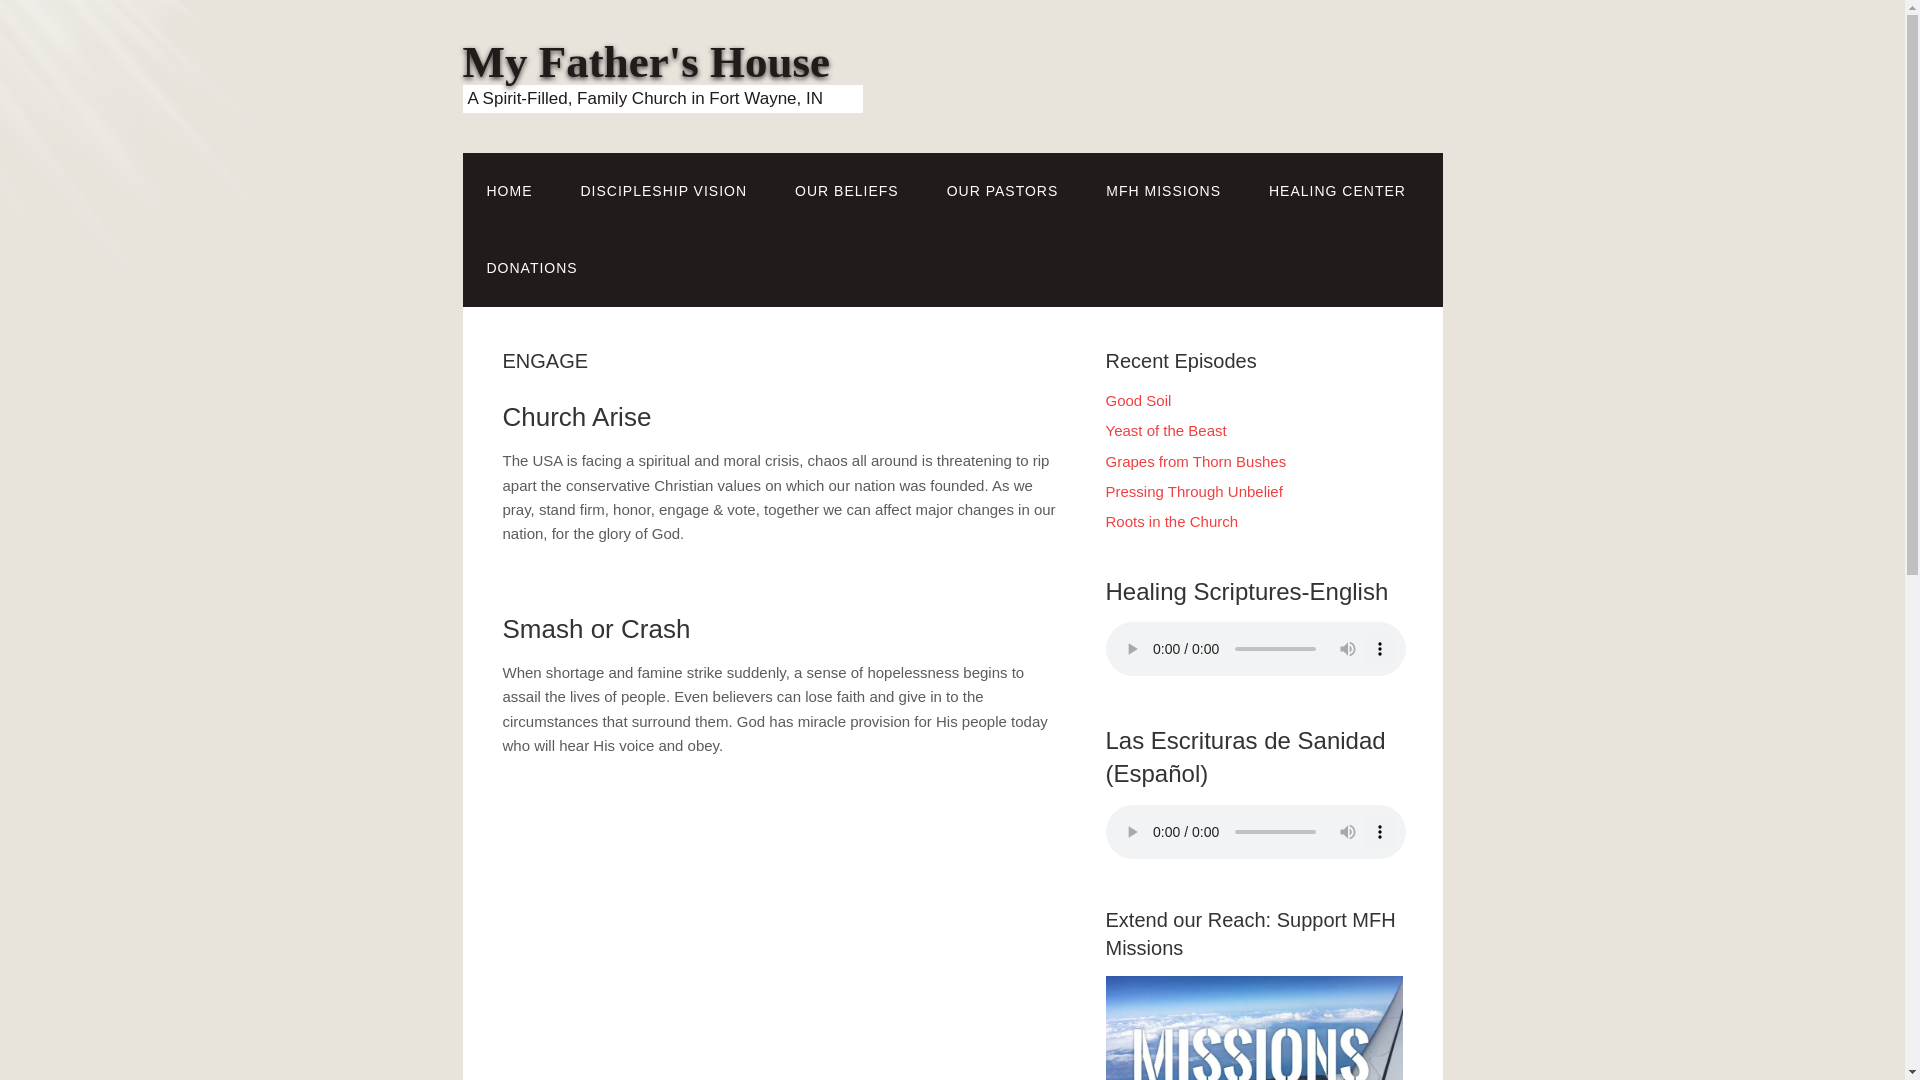 Image resolution: width=1920 pixels, height=1080 pixels. Describe the element at coordinates (1194, 491) in the screenshot. I see `Pressing Through Unbelief` at that location.